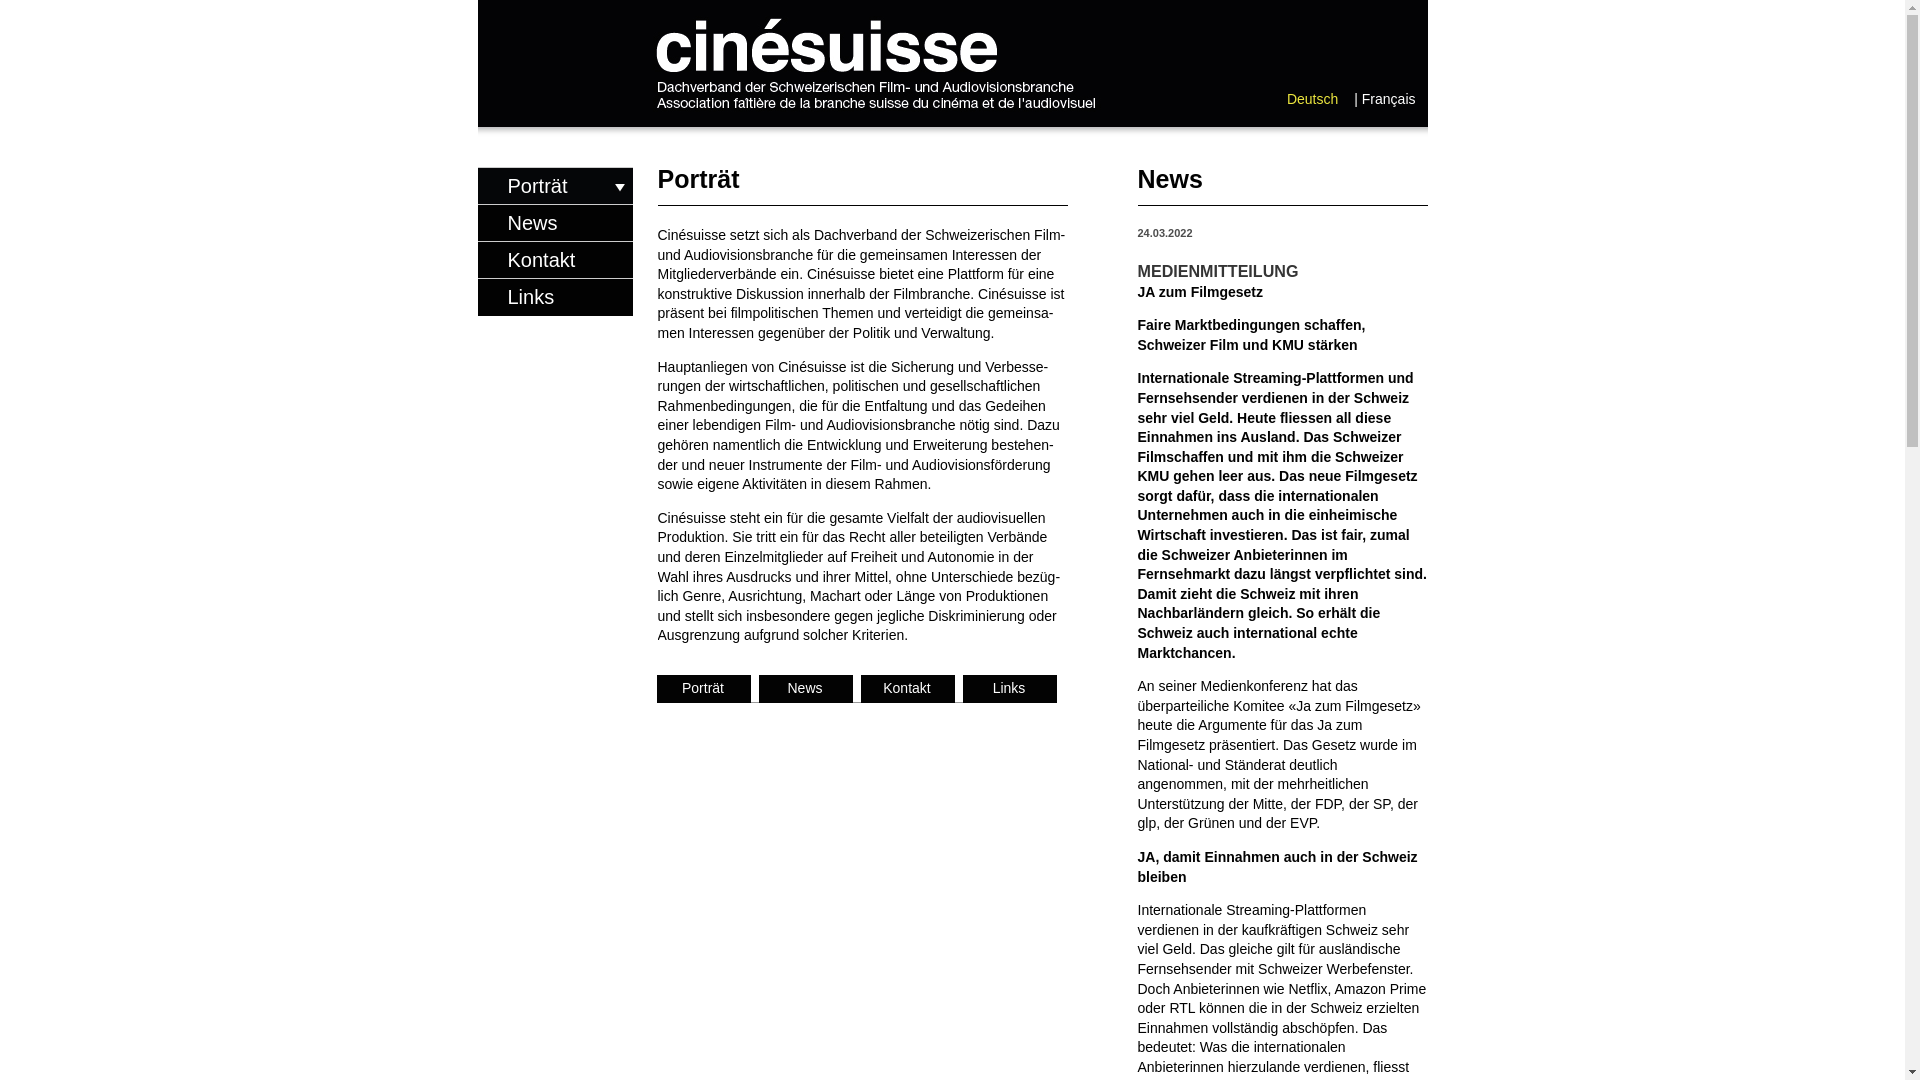 The width and height of the screenshot is (1920, 1080). Describe the element at coordinates (904, 689) in the screenshot. I see `Kontakt` at that location.